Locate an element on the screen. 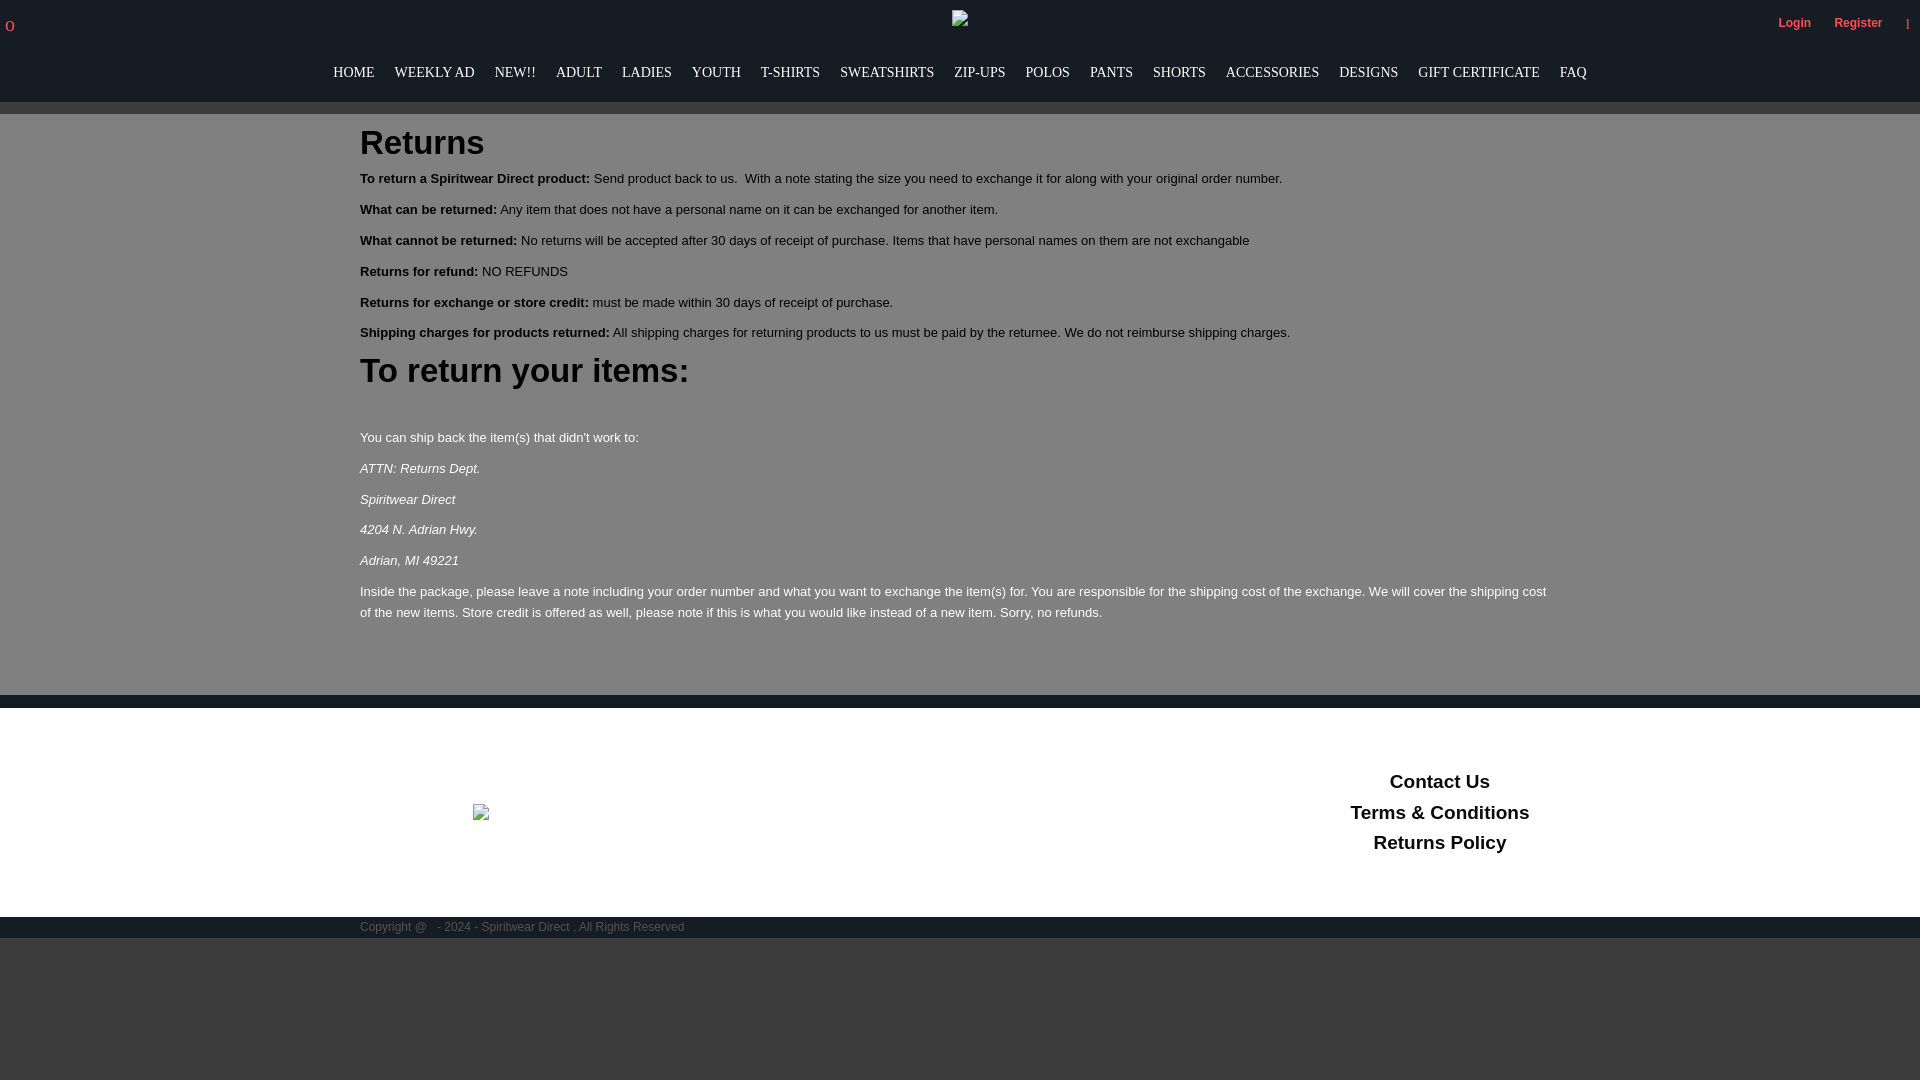  Returns Policy is located at coordinates (1438, 842).